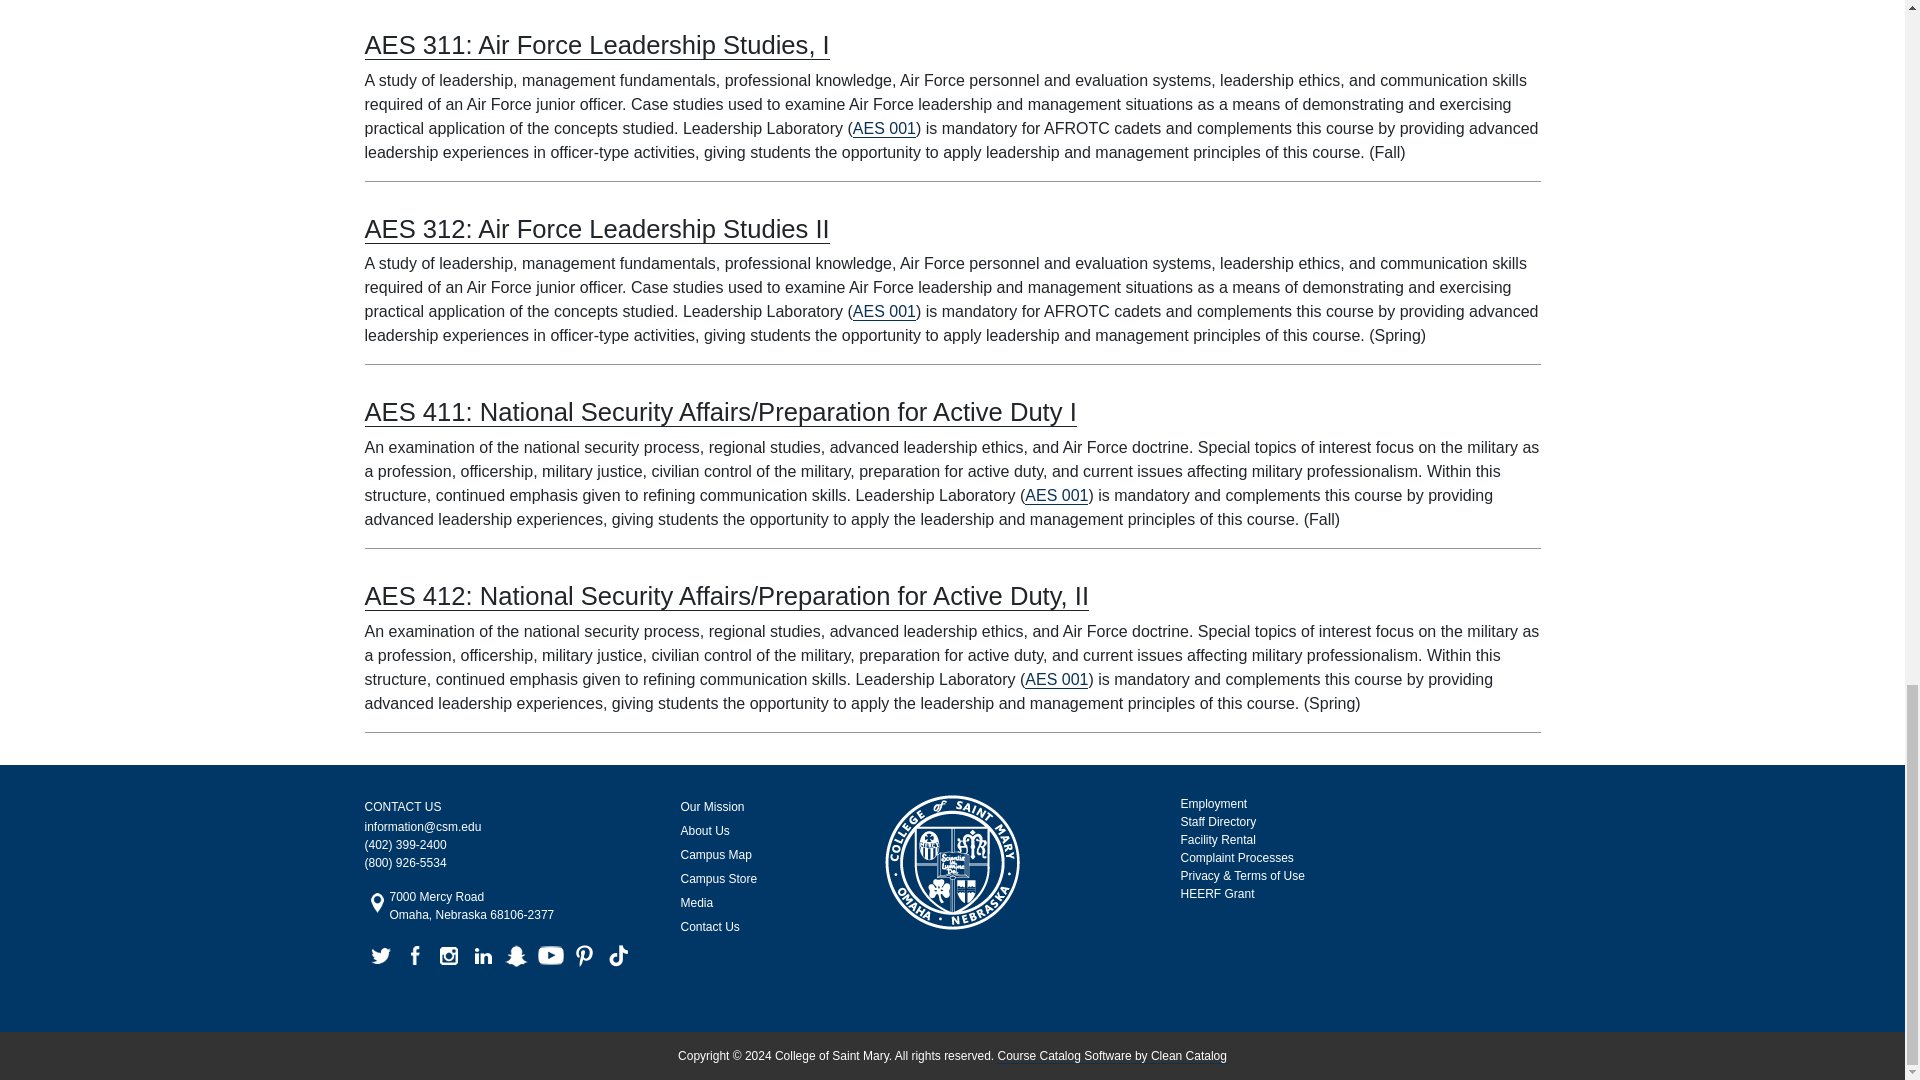 The image size is (1920, 1080). I want to click on AES 311: Air Force Leadership Studies, I, so click(596, 46).